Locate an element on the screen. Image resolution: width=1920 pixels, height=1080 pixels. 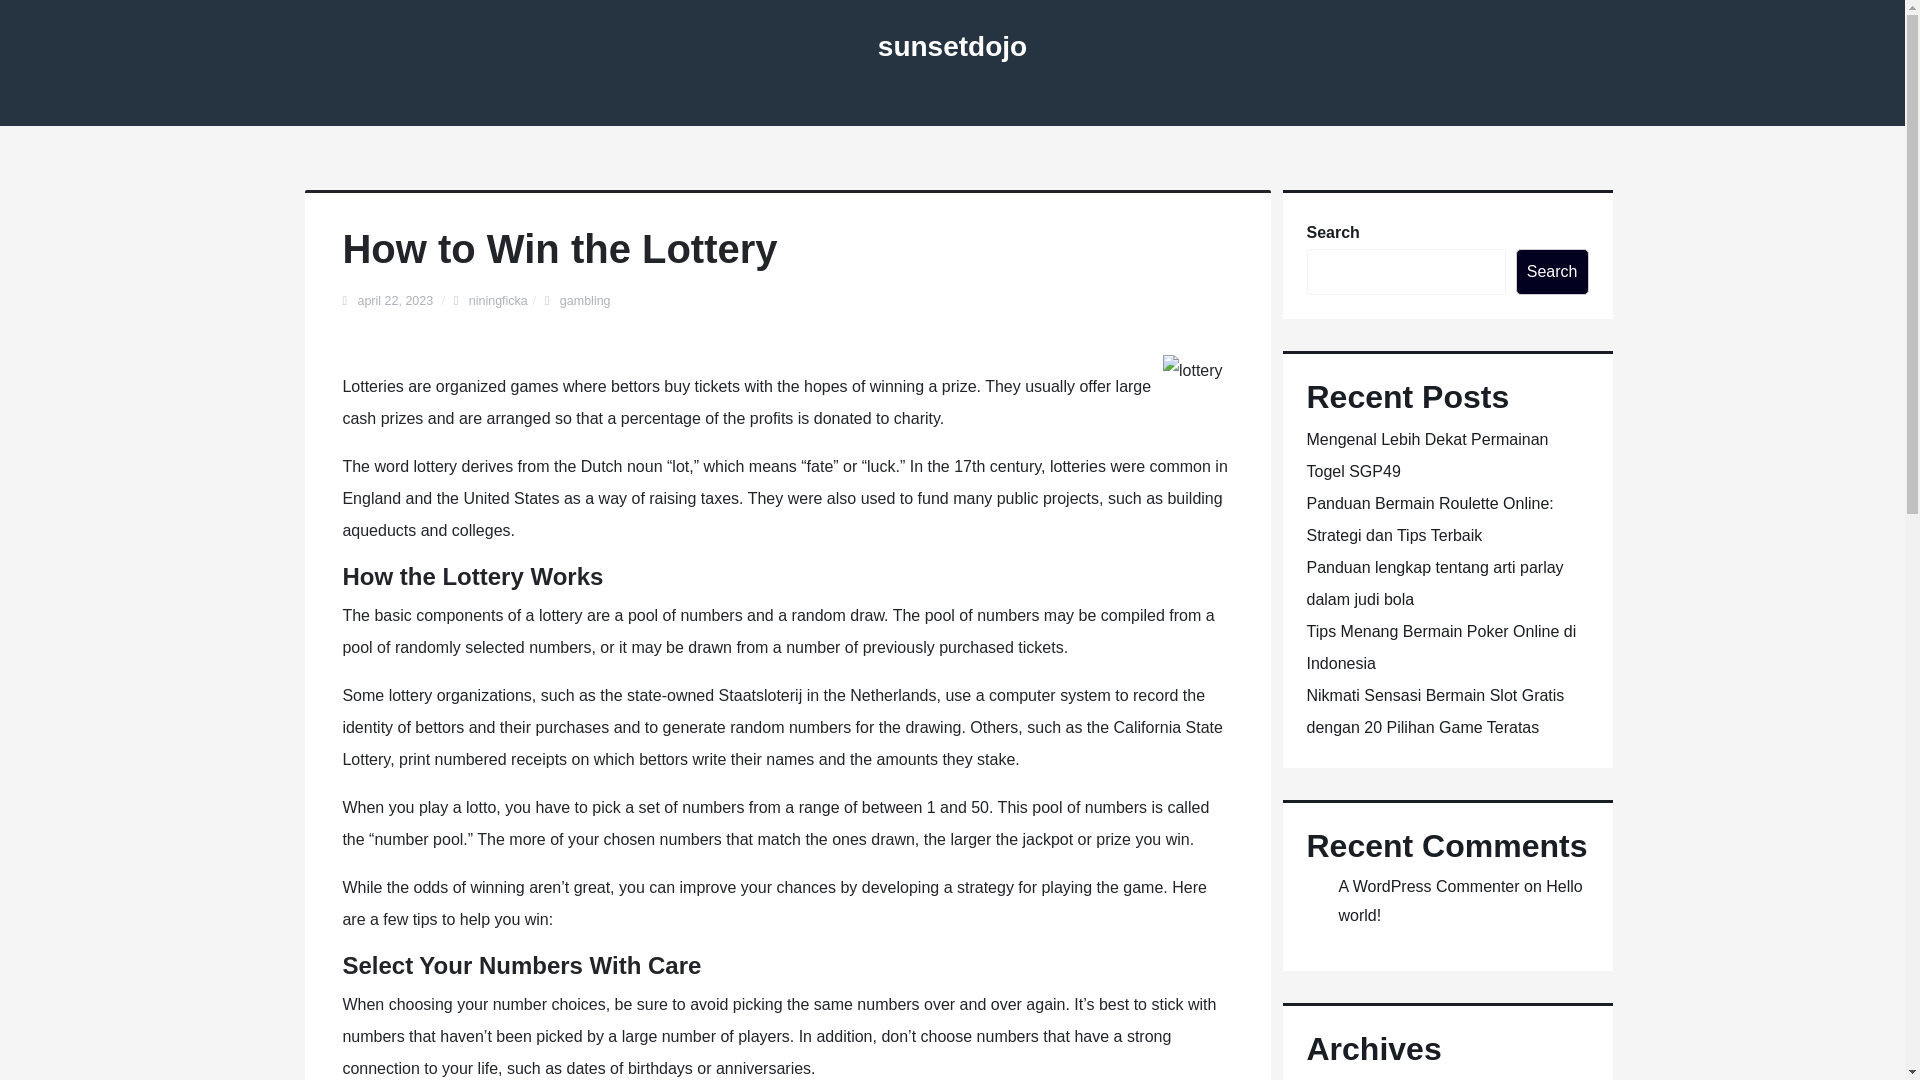
Tips Menang Bermain Poker Online di Indonesia is located at coordinates (1440, 647).